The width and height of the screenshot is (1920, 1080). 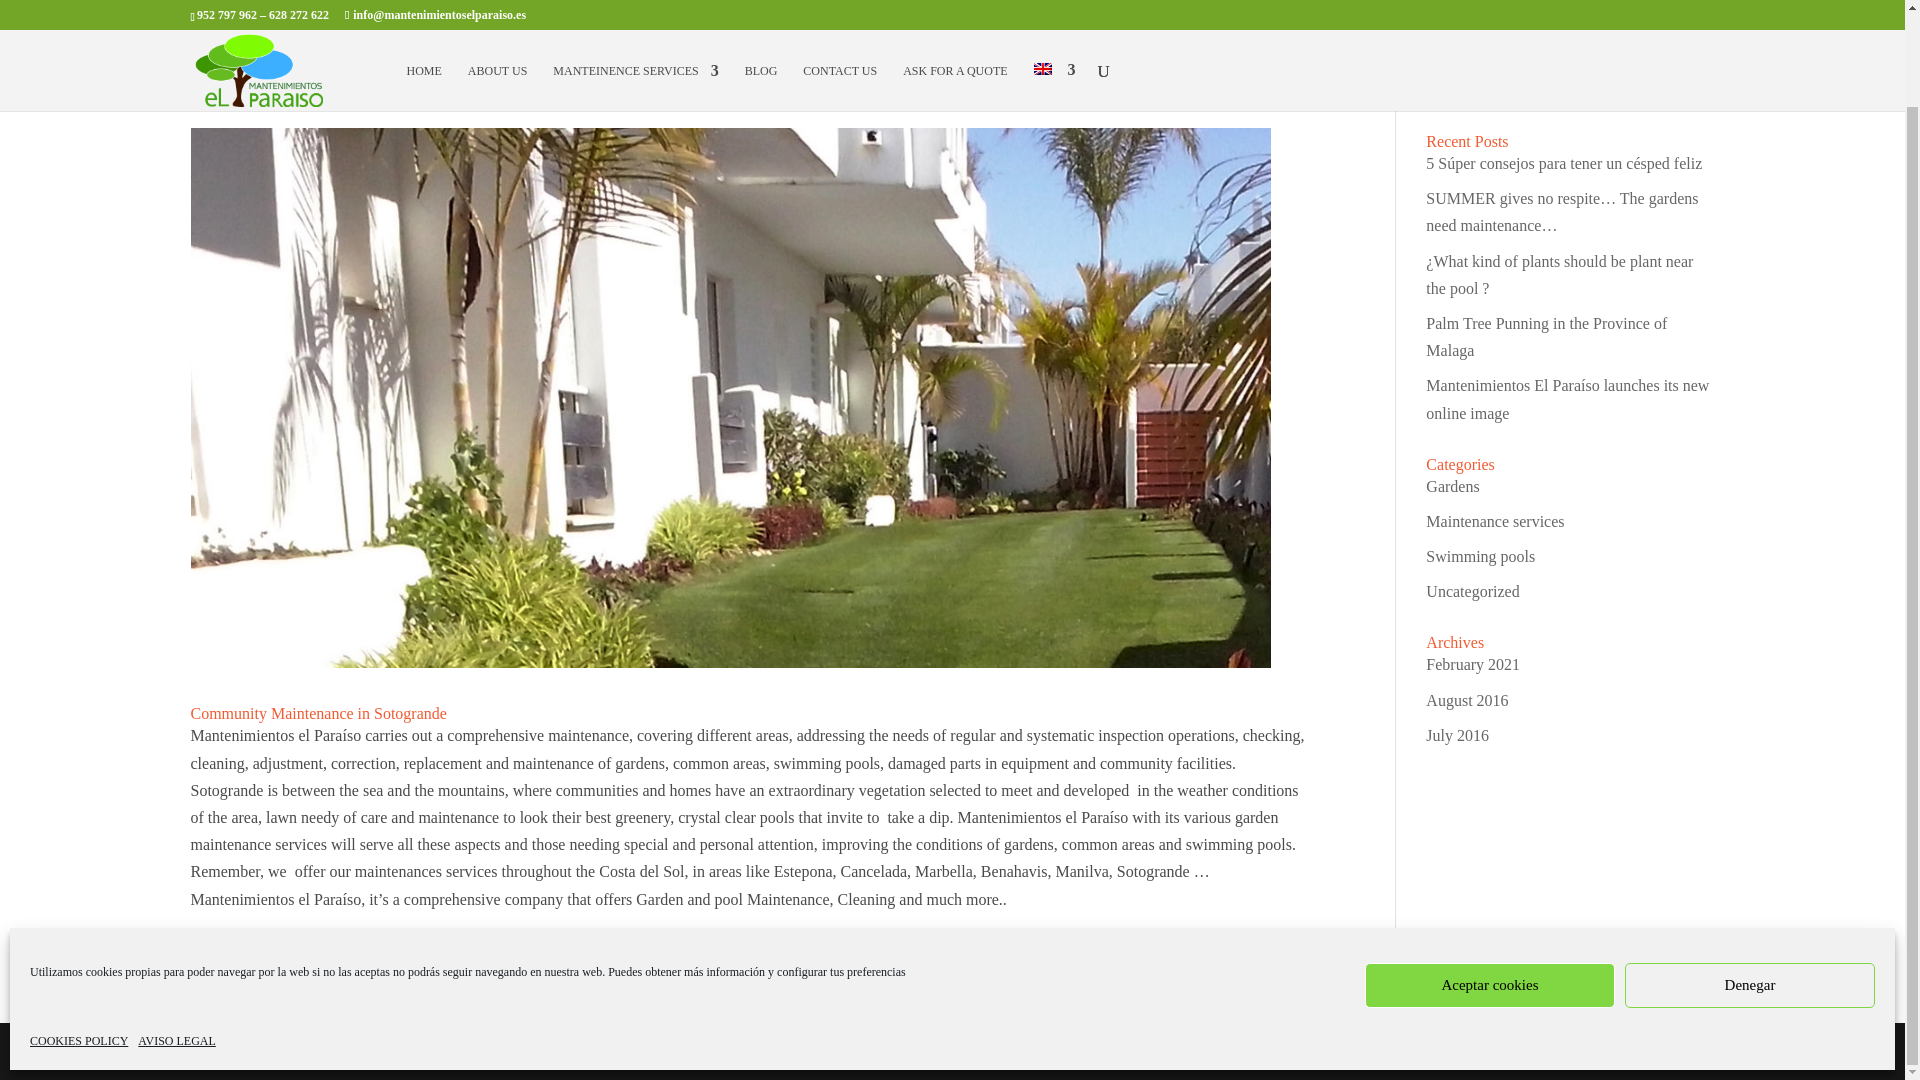 I want to click on Search, so click(x=1684, y=83).